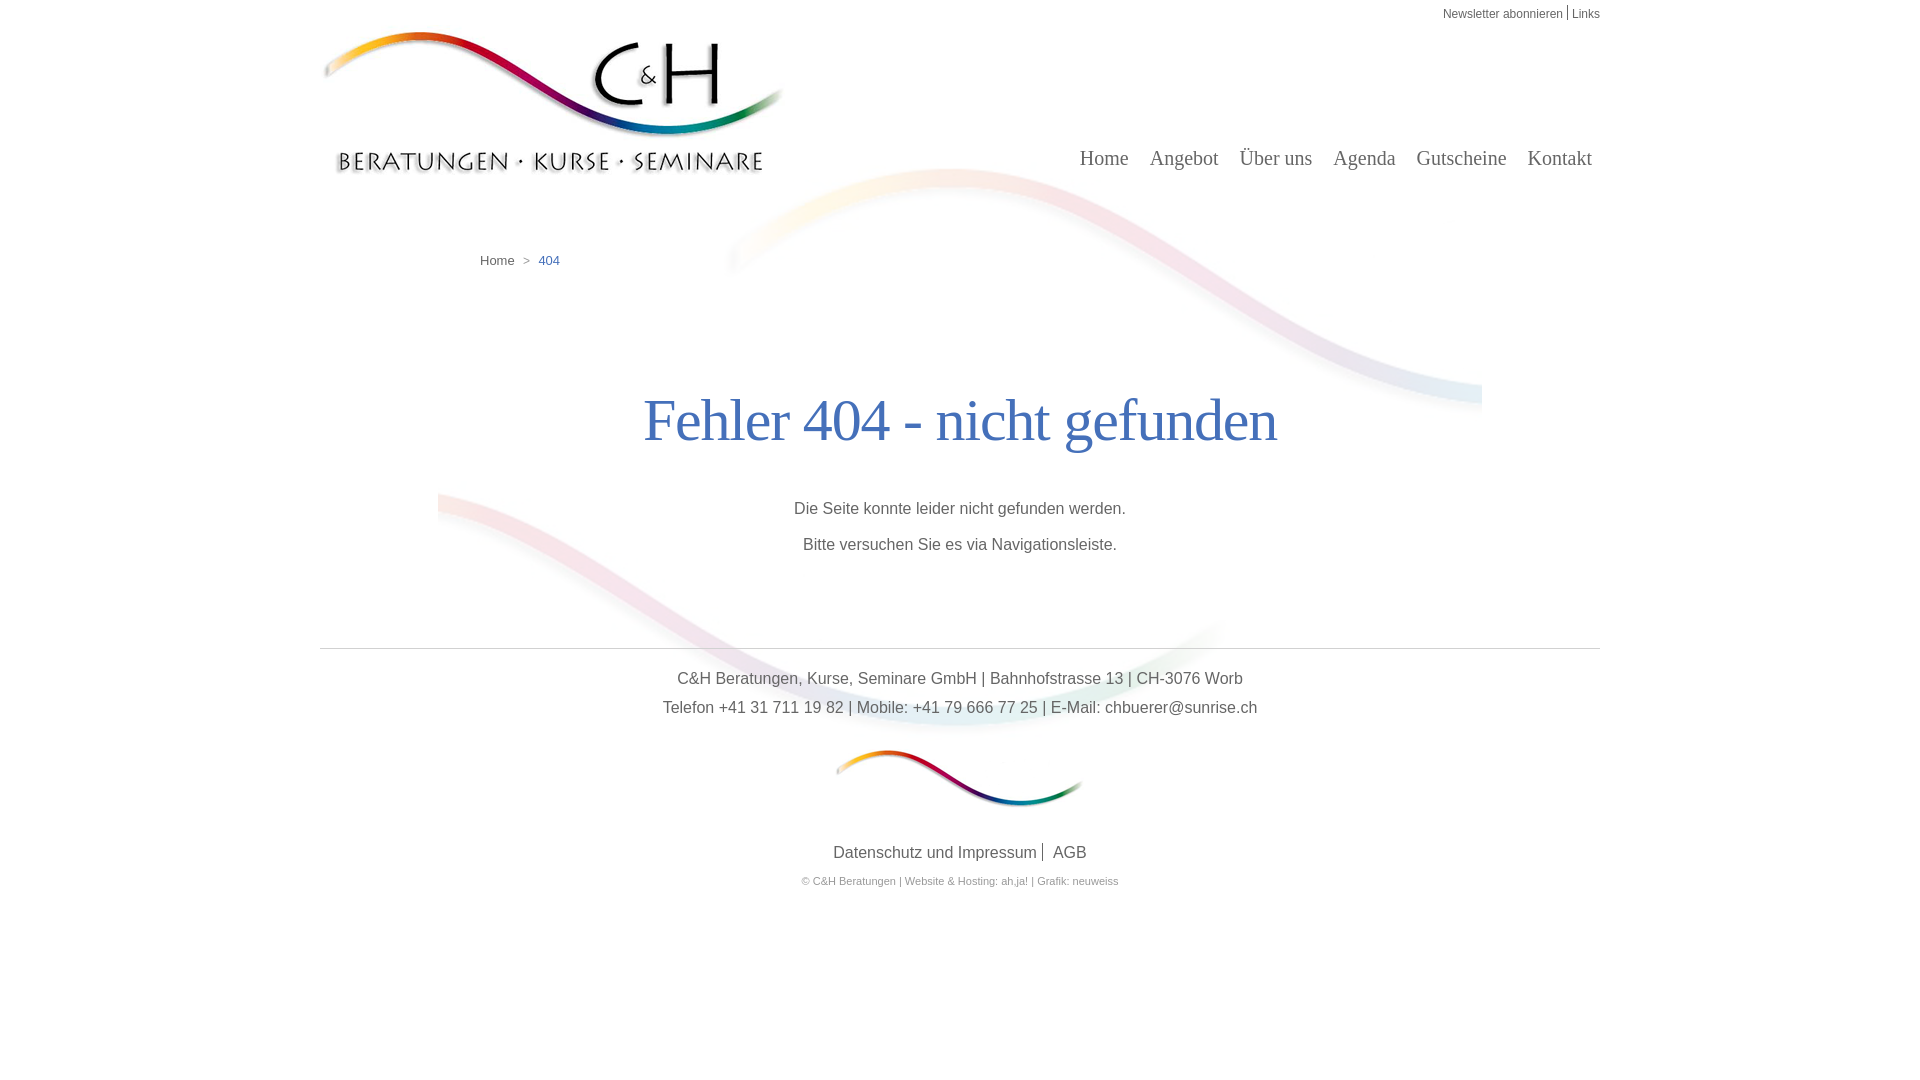  I want to click on 404, so click(549, 261).